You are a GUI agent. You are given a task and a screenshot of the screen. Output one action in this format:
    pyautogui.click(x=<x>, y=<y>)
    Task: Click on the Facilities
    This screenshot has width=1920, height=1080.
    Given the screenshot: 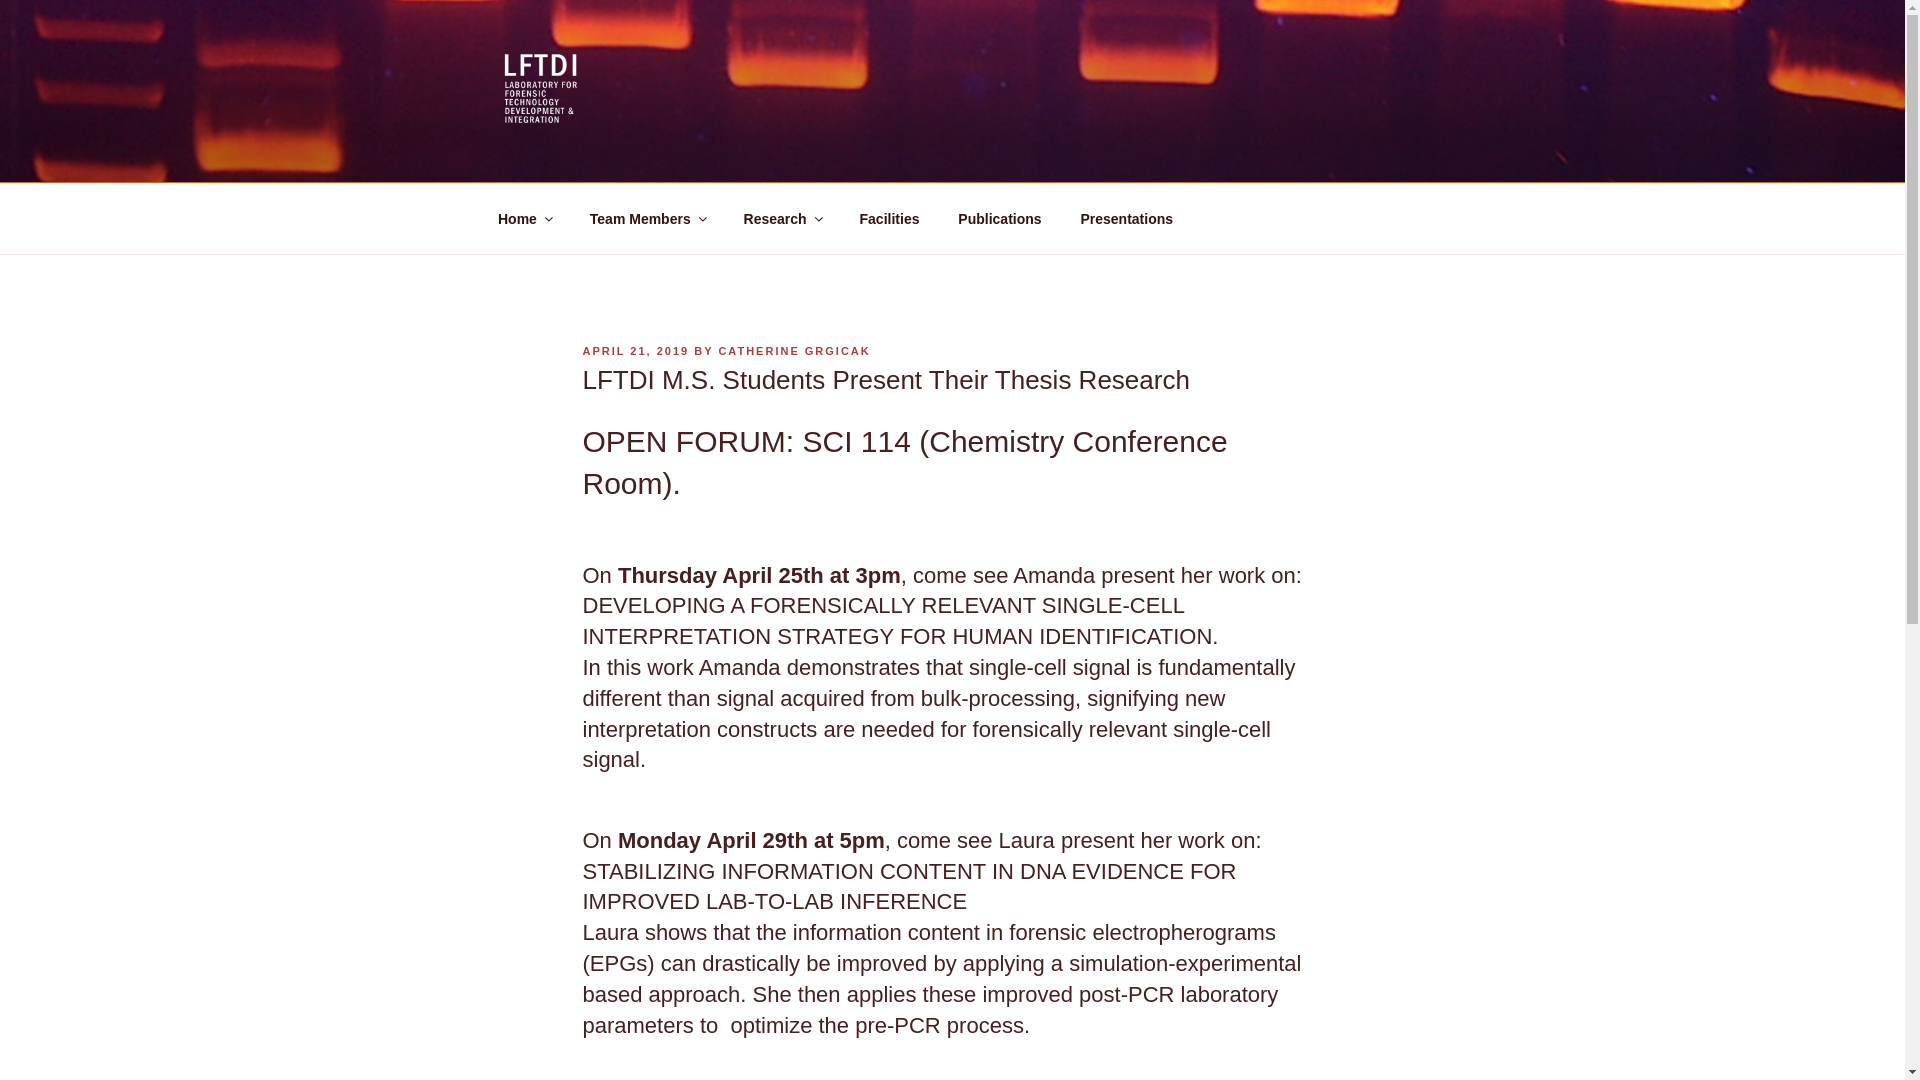 What is the action you would take?
    pyautogui.click(x=889, y=218)
    